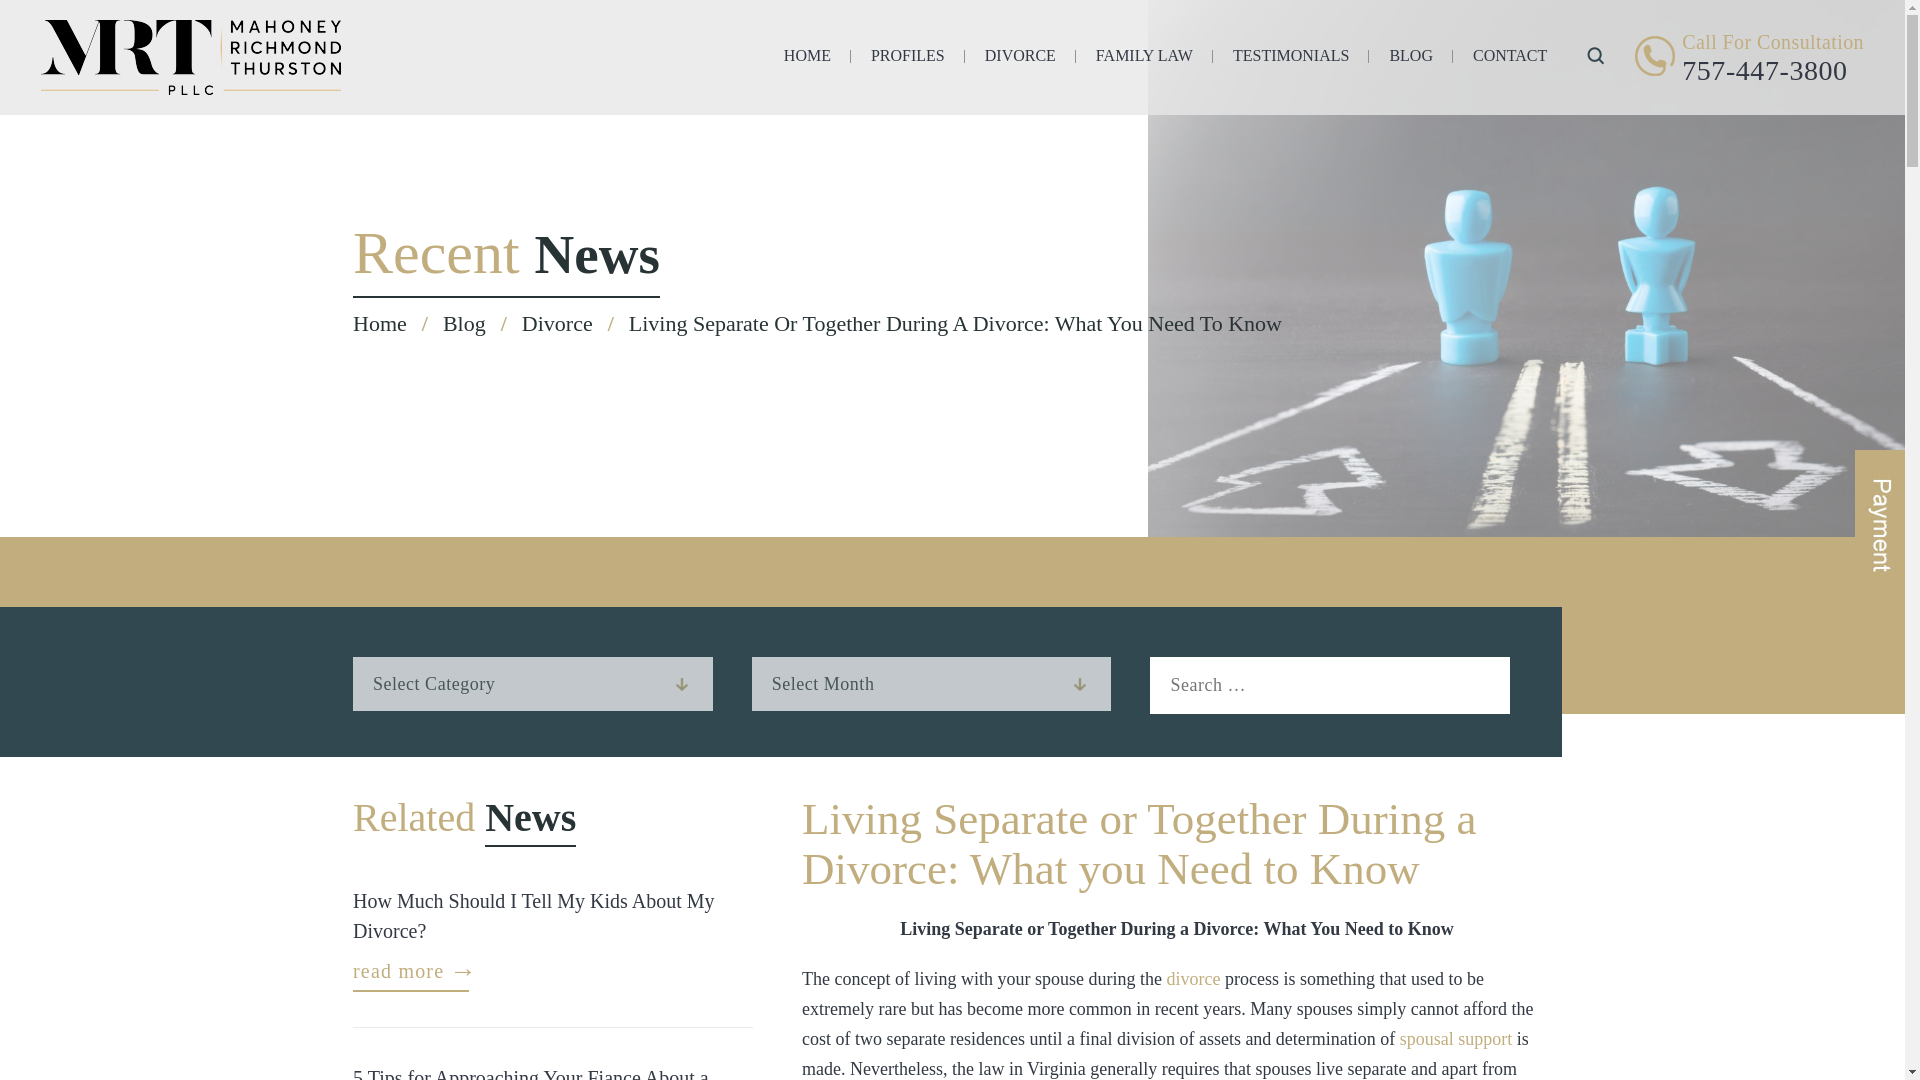  Describe the element at coordinates (464, 323) in the screenshot. I see `Go to Blog.` at that location.